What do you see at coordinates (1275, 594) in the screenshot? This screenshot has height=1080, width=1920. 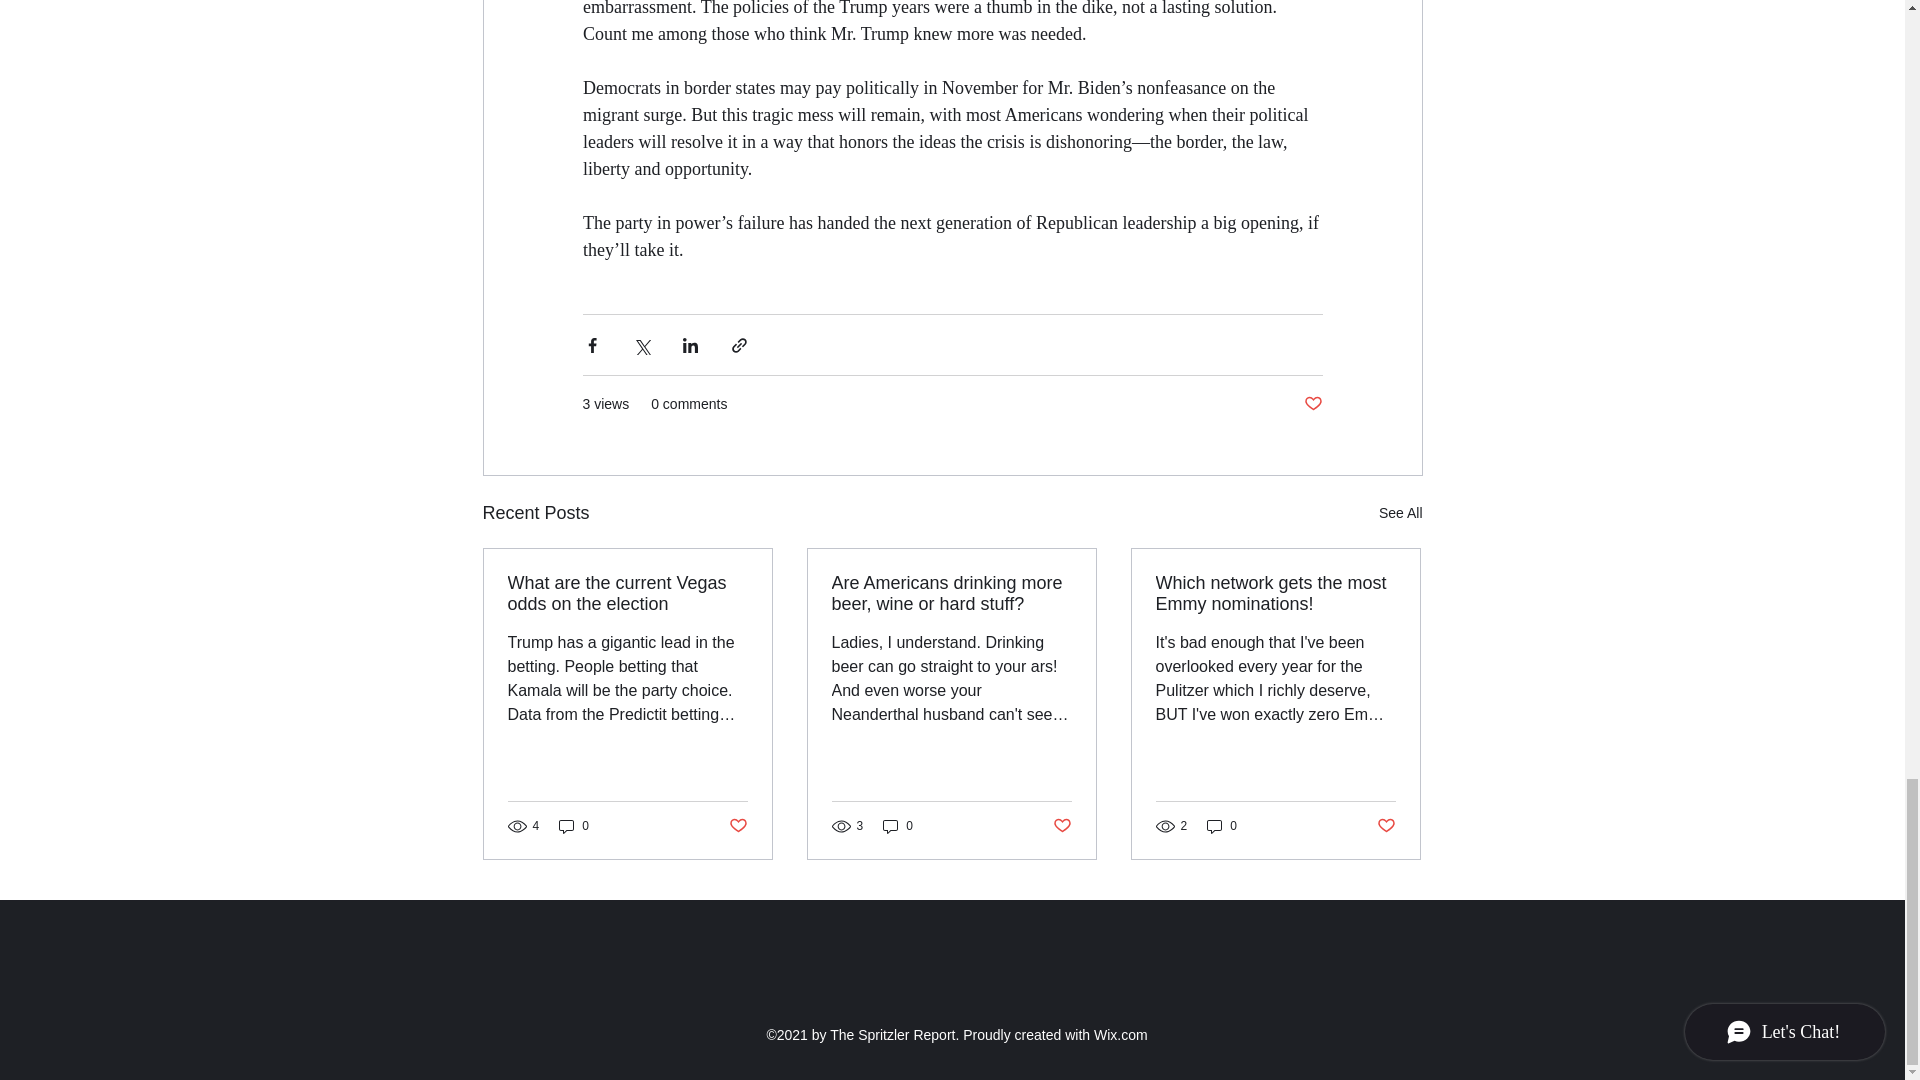 I see `Which network gets the most Emmy nominations!` at bounding box center [1275, 594].